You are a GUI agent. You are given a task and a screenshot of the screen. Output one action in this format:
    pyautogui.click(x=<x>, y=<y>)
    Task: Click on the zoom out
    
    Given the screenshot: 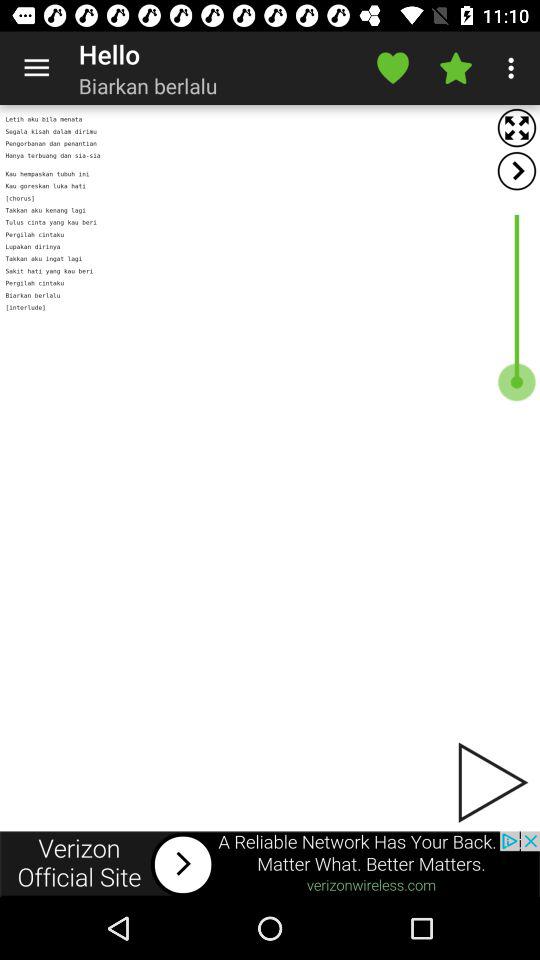 What is the action you would take?
    pyautogui.click(x=516, y=128)
    